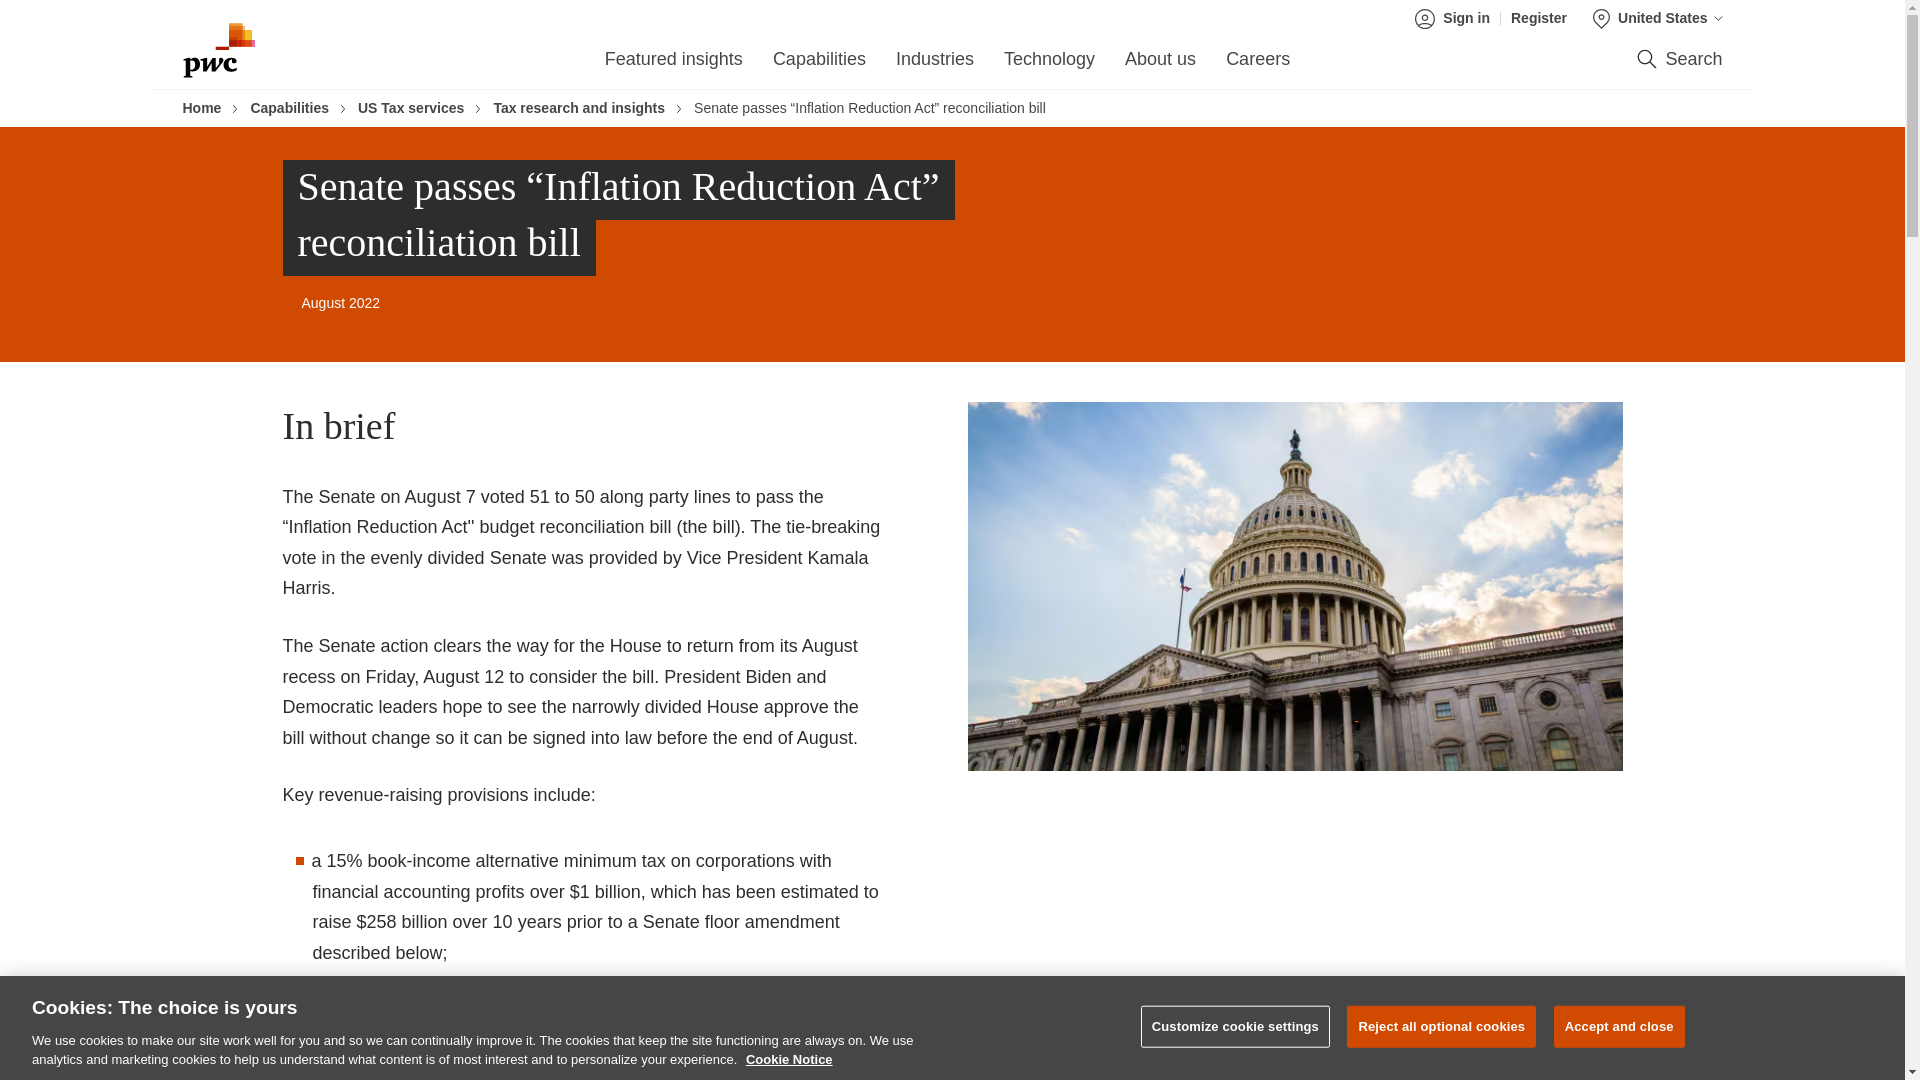 This screenshot has height=1080, width=1920. Describe the element at coordinates (1458, 18) in the screenshot. I see `Sign in` at that location.